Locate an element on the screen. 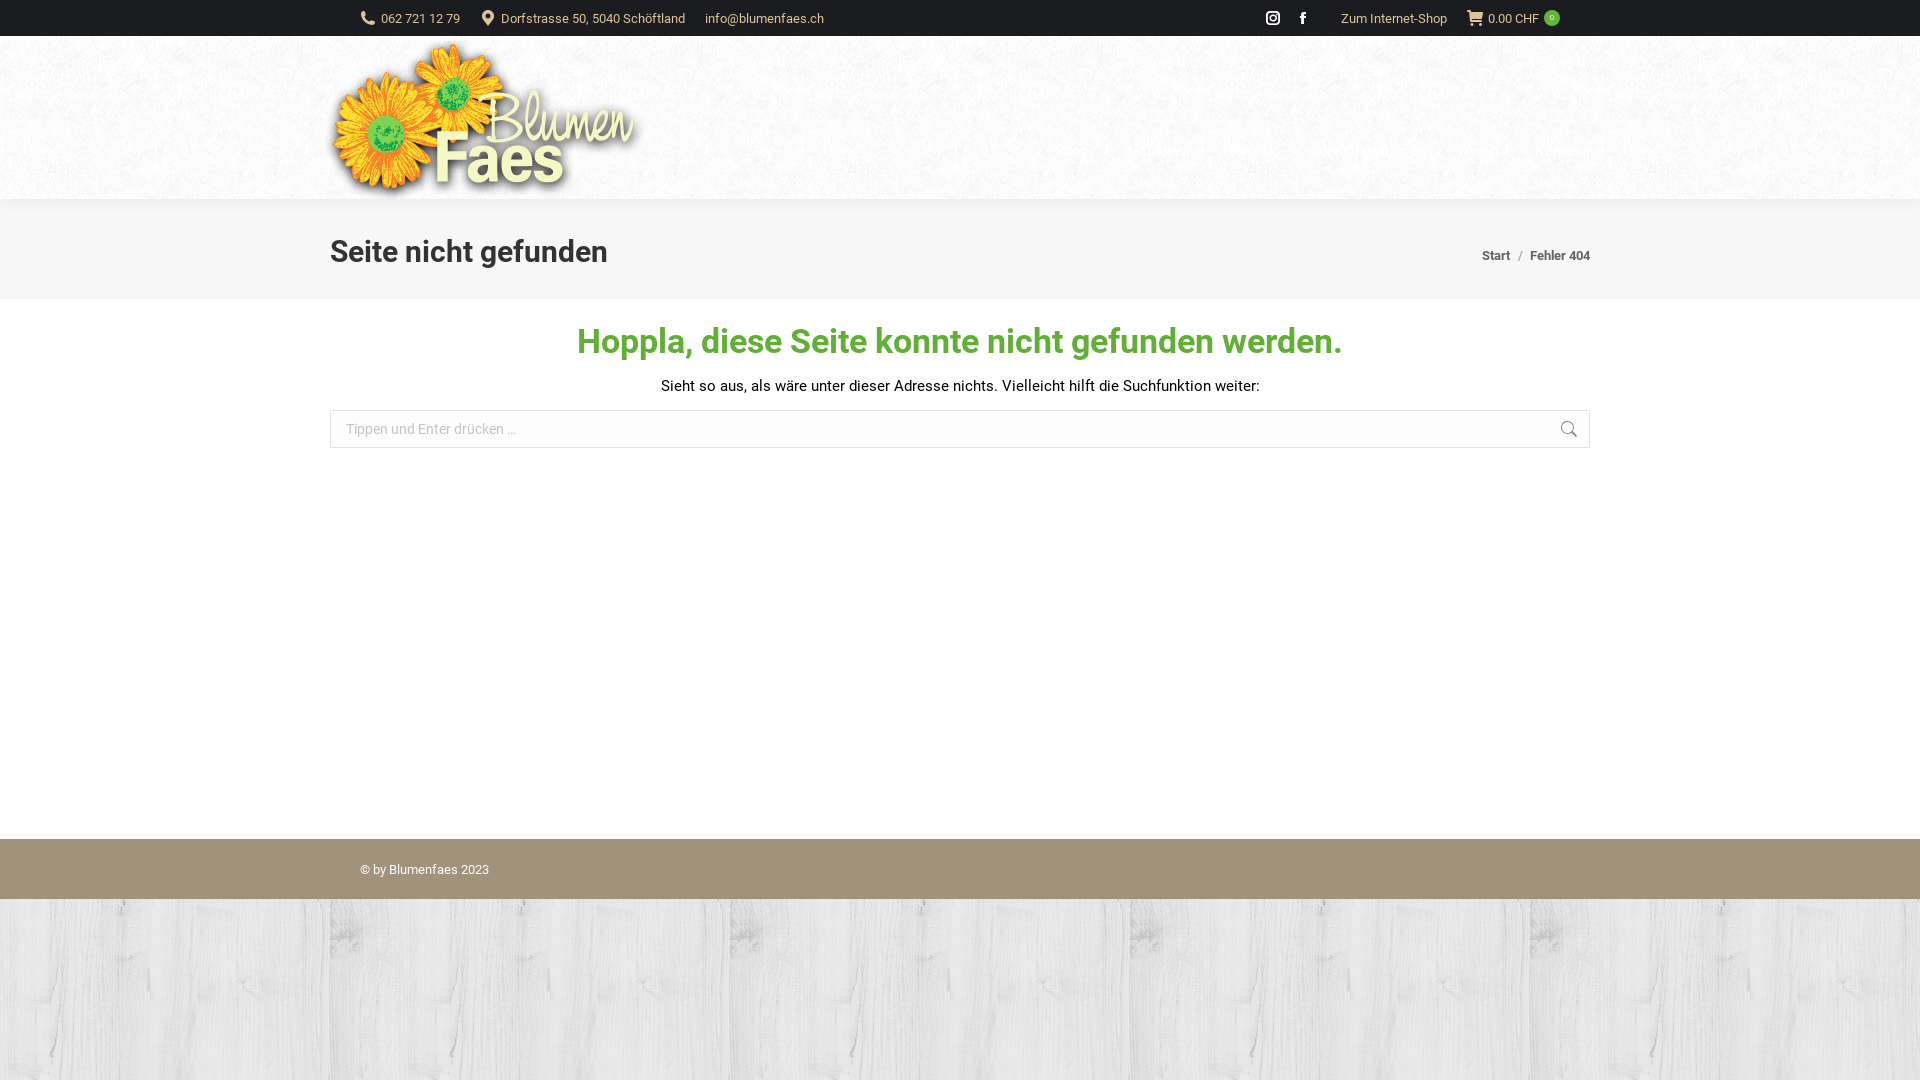  Facebook page opens in new window is located at coordinates (1303, 18).